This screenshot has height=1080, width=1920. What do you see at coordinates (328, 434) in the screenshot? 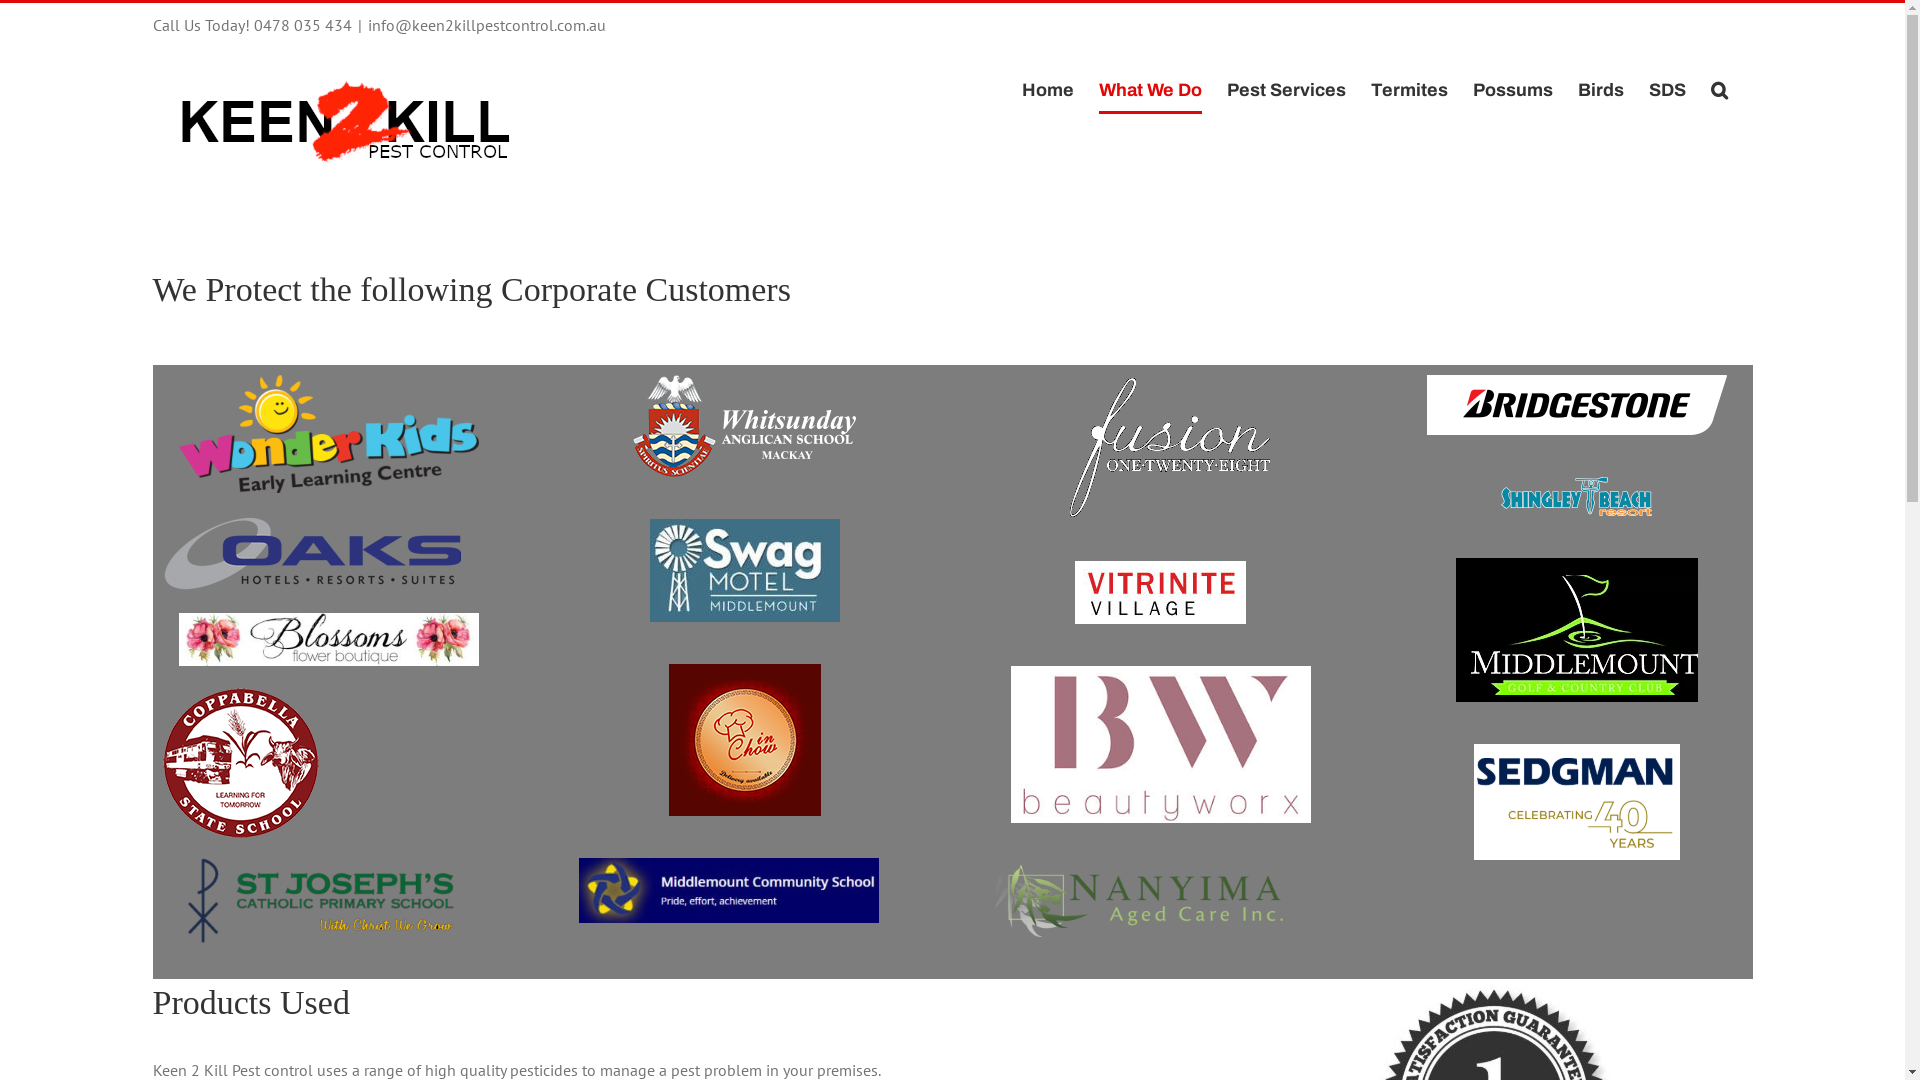
I see `wc` at bounding box center [328, 434].